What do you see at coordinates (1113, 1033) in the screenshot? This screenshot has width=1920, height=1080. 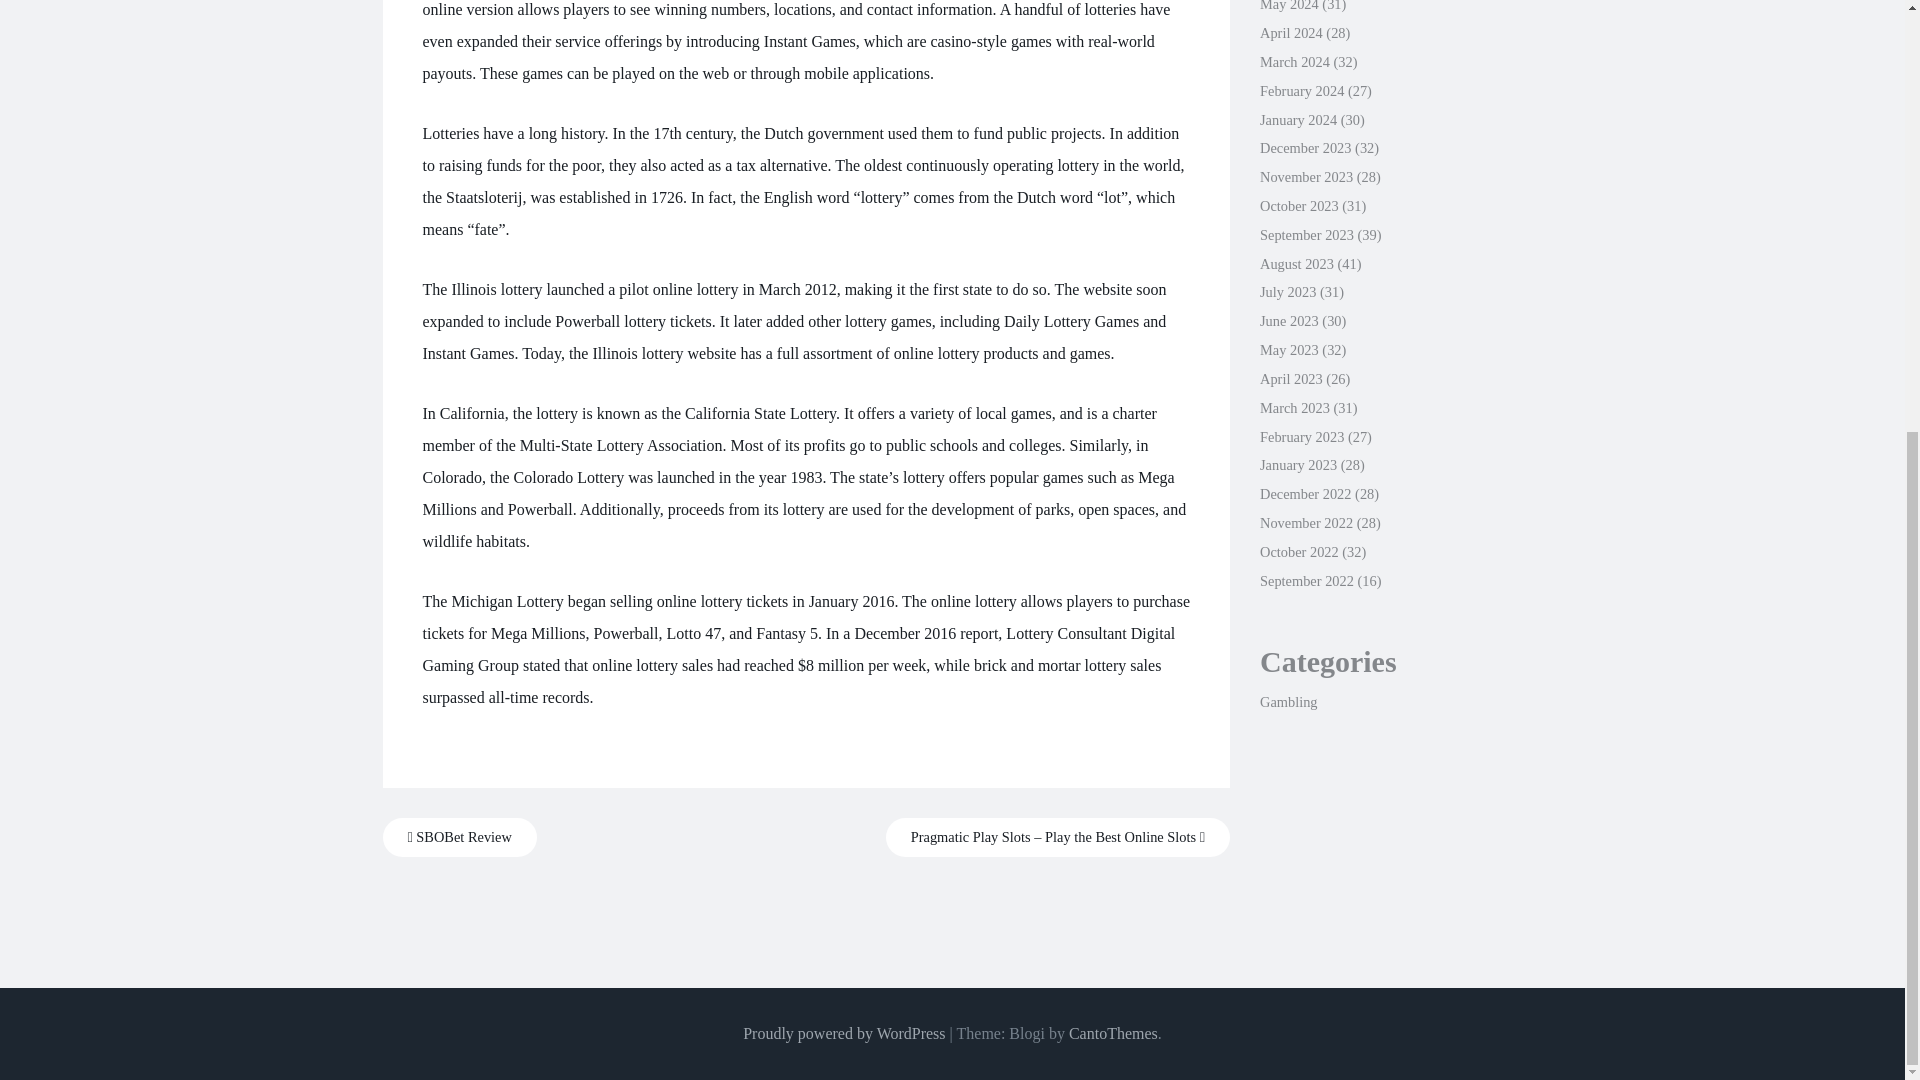 I see `CantoThemes` at bounding box center [1113, 1033].